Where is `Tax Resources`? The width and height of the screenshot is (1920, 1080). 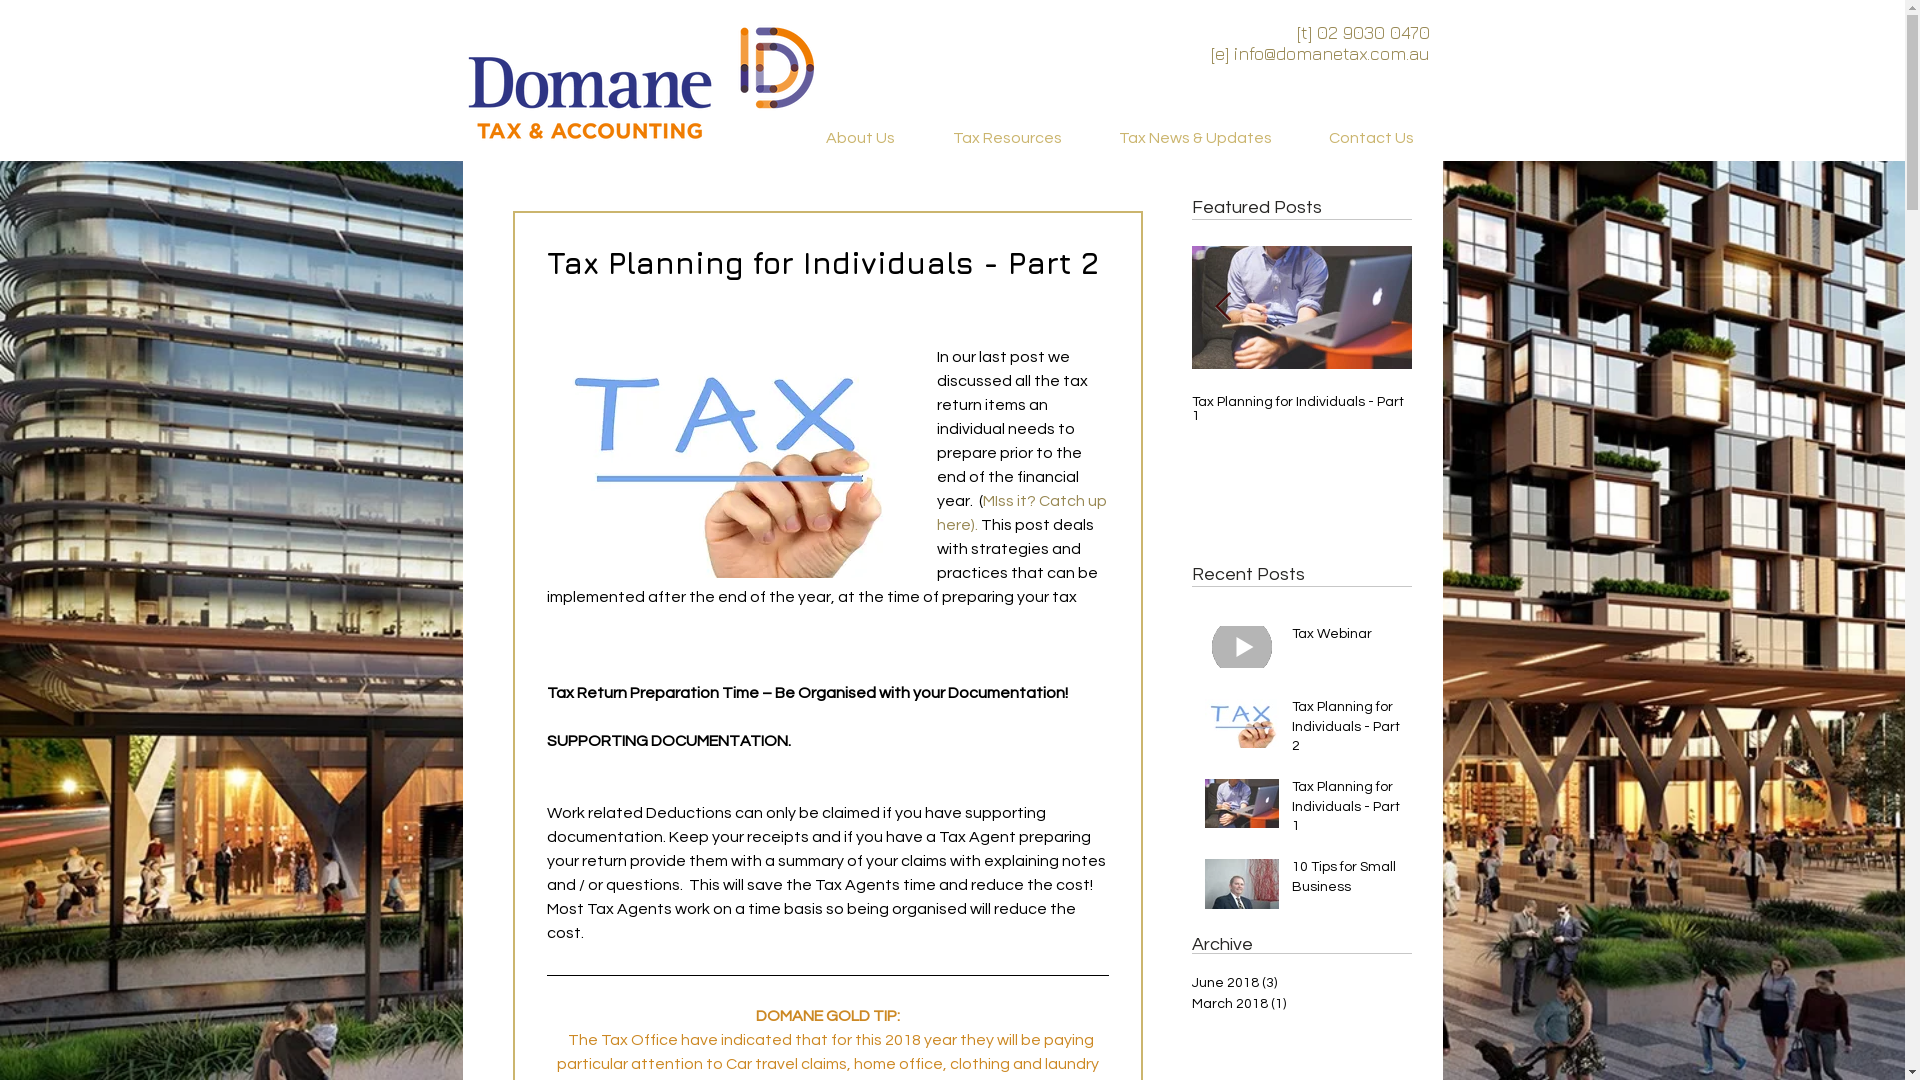 Tax Resources is located at coordinates (1008, 138).